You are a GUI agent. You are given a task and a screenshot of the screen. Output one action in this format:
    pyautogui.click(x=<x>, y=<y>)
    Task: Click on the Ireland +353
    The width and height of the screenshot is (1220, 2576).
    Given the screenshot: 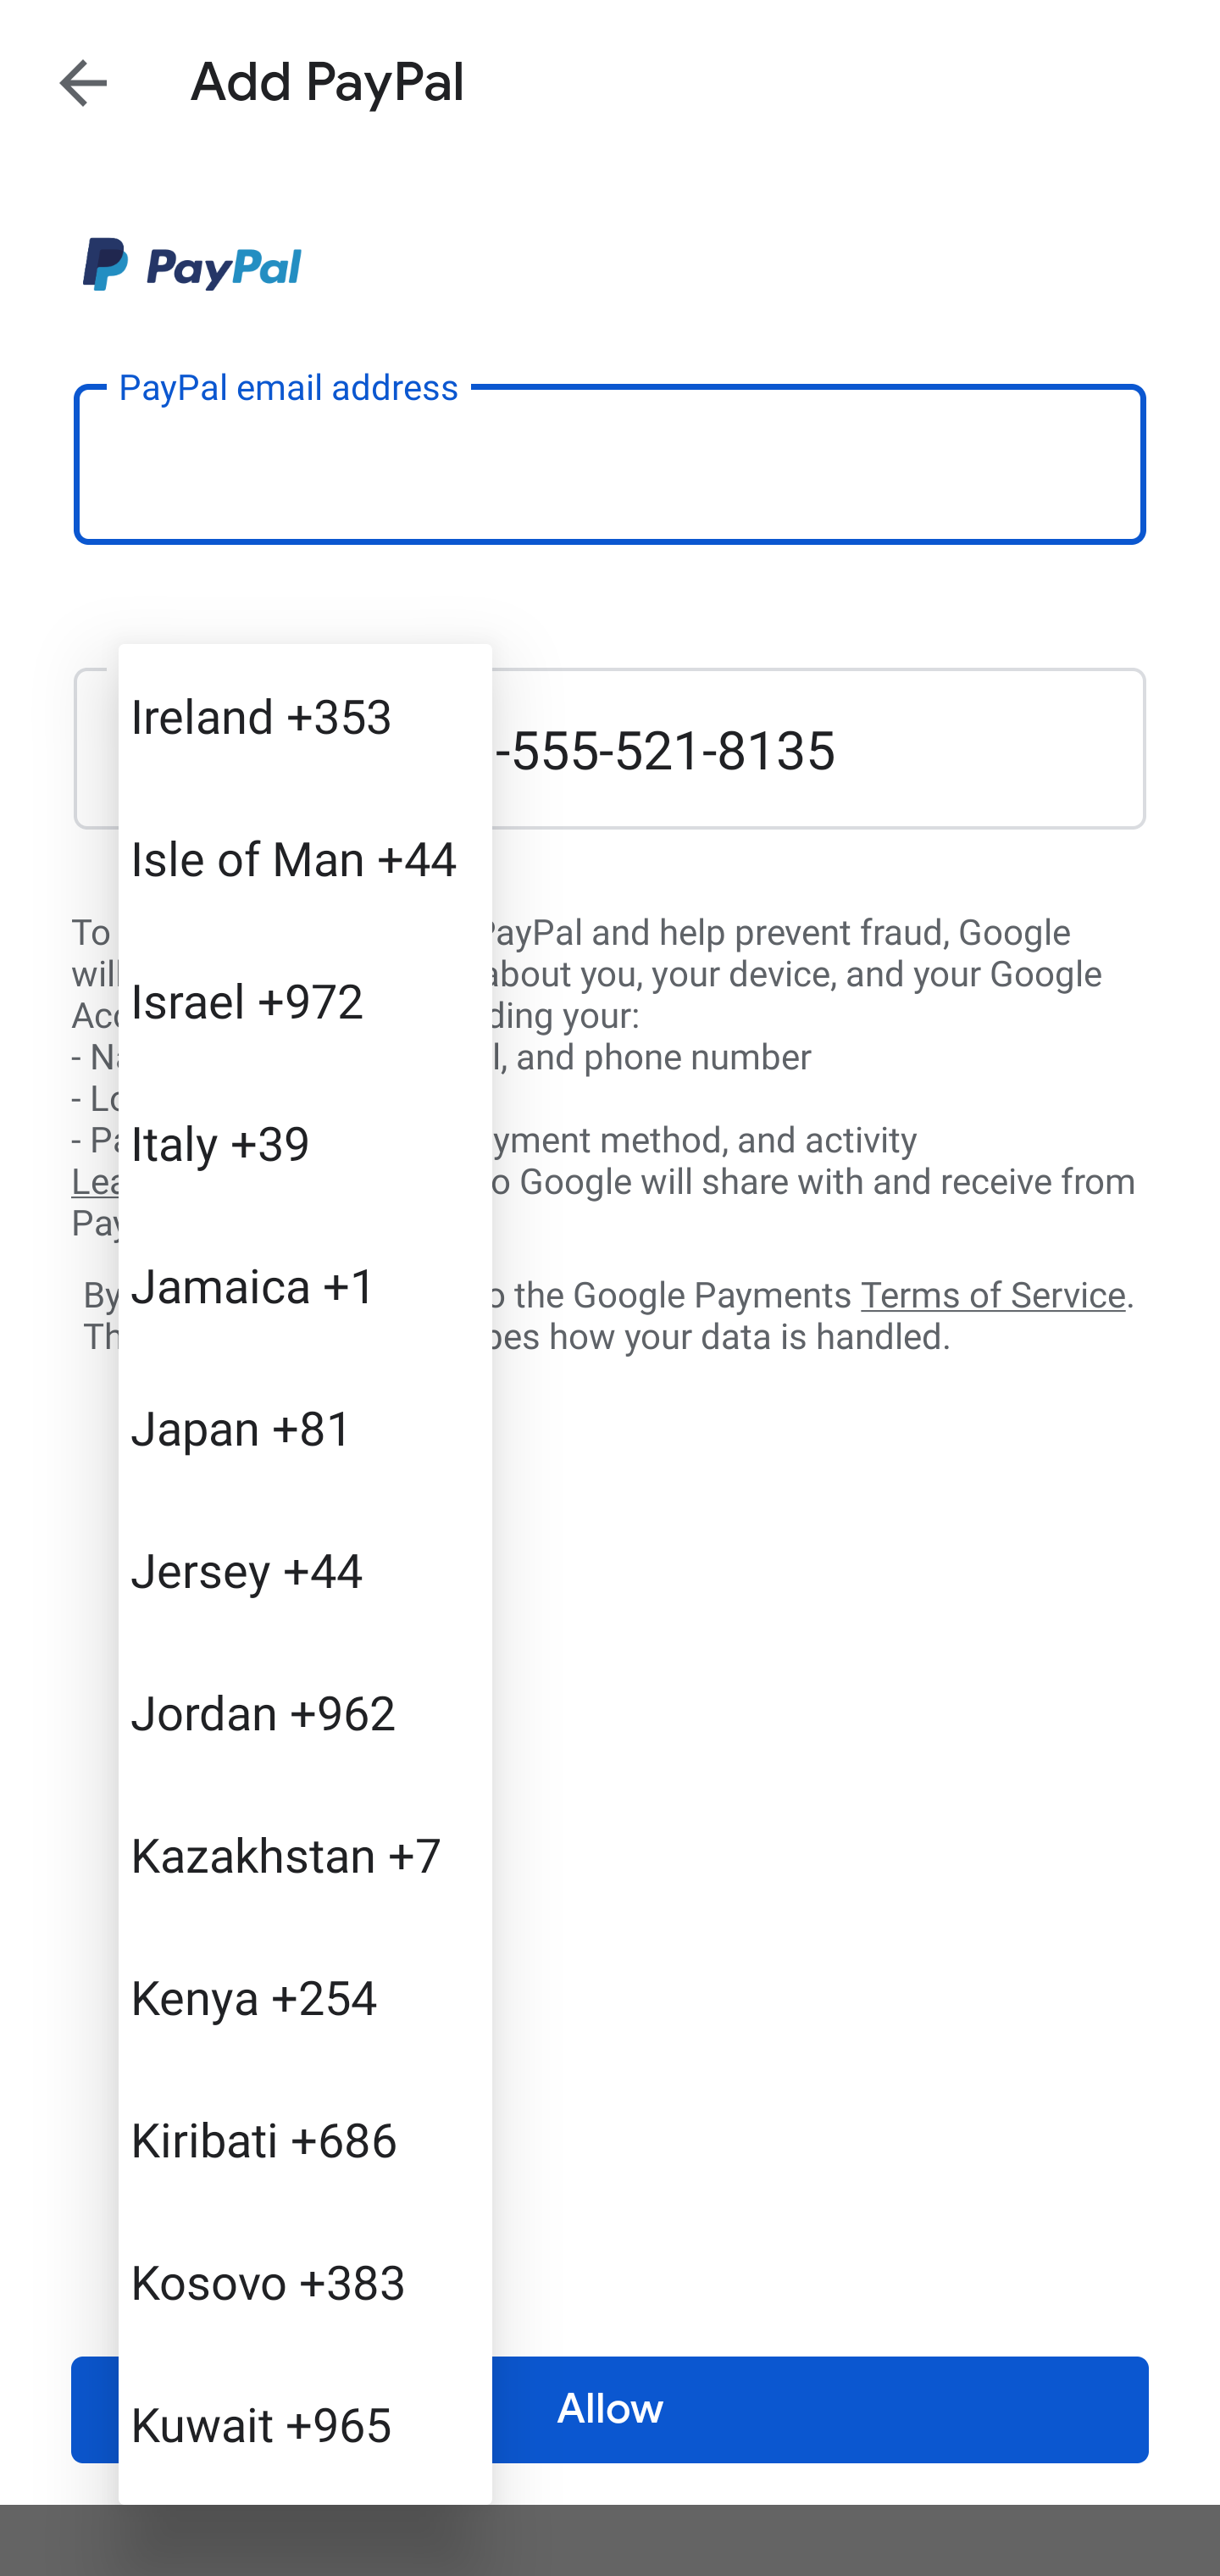 What is the action you would take?
    pyautogui.click(x=305, y=715)
    